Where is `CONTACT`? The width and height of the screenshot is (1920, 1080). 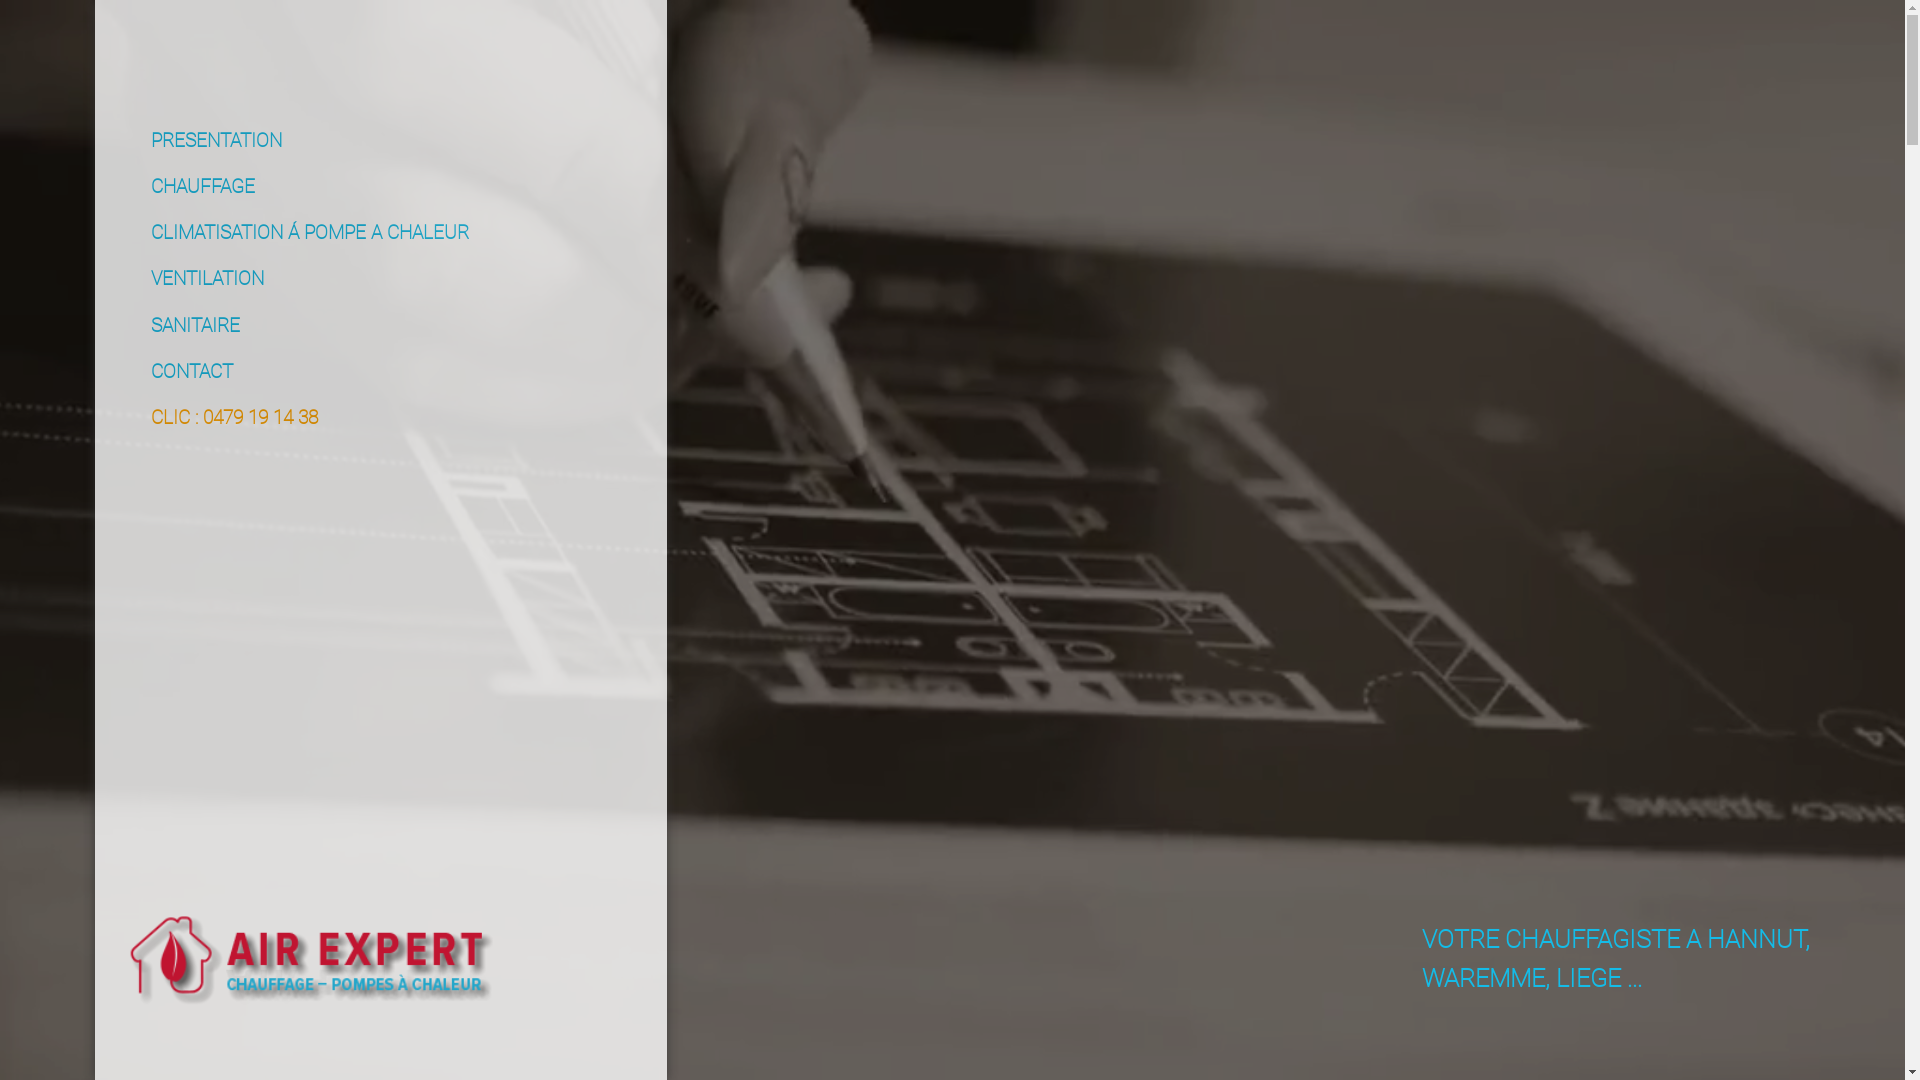
CONTACT is located at coordinates (178, 368).